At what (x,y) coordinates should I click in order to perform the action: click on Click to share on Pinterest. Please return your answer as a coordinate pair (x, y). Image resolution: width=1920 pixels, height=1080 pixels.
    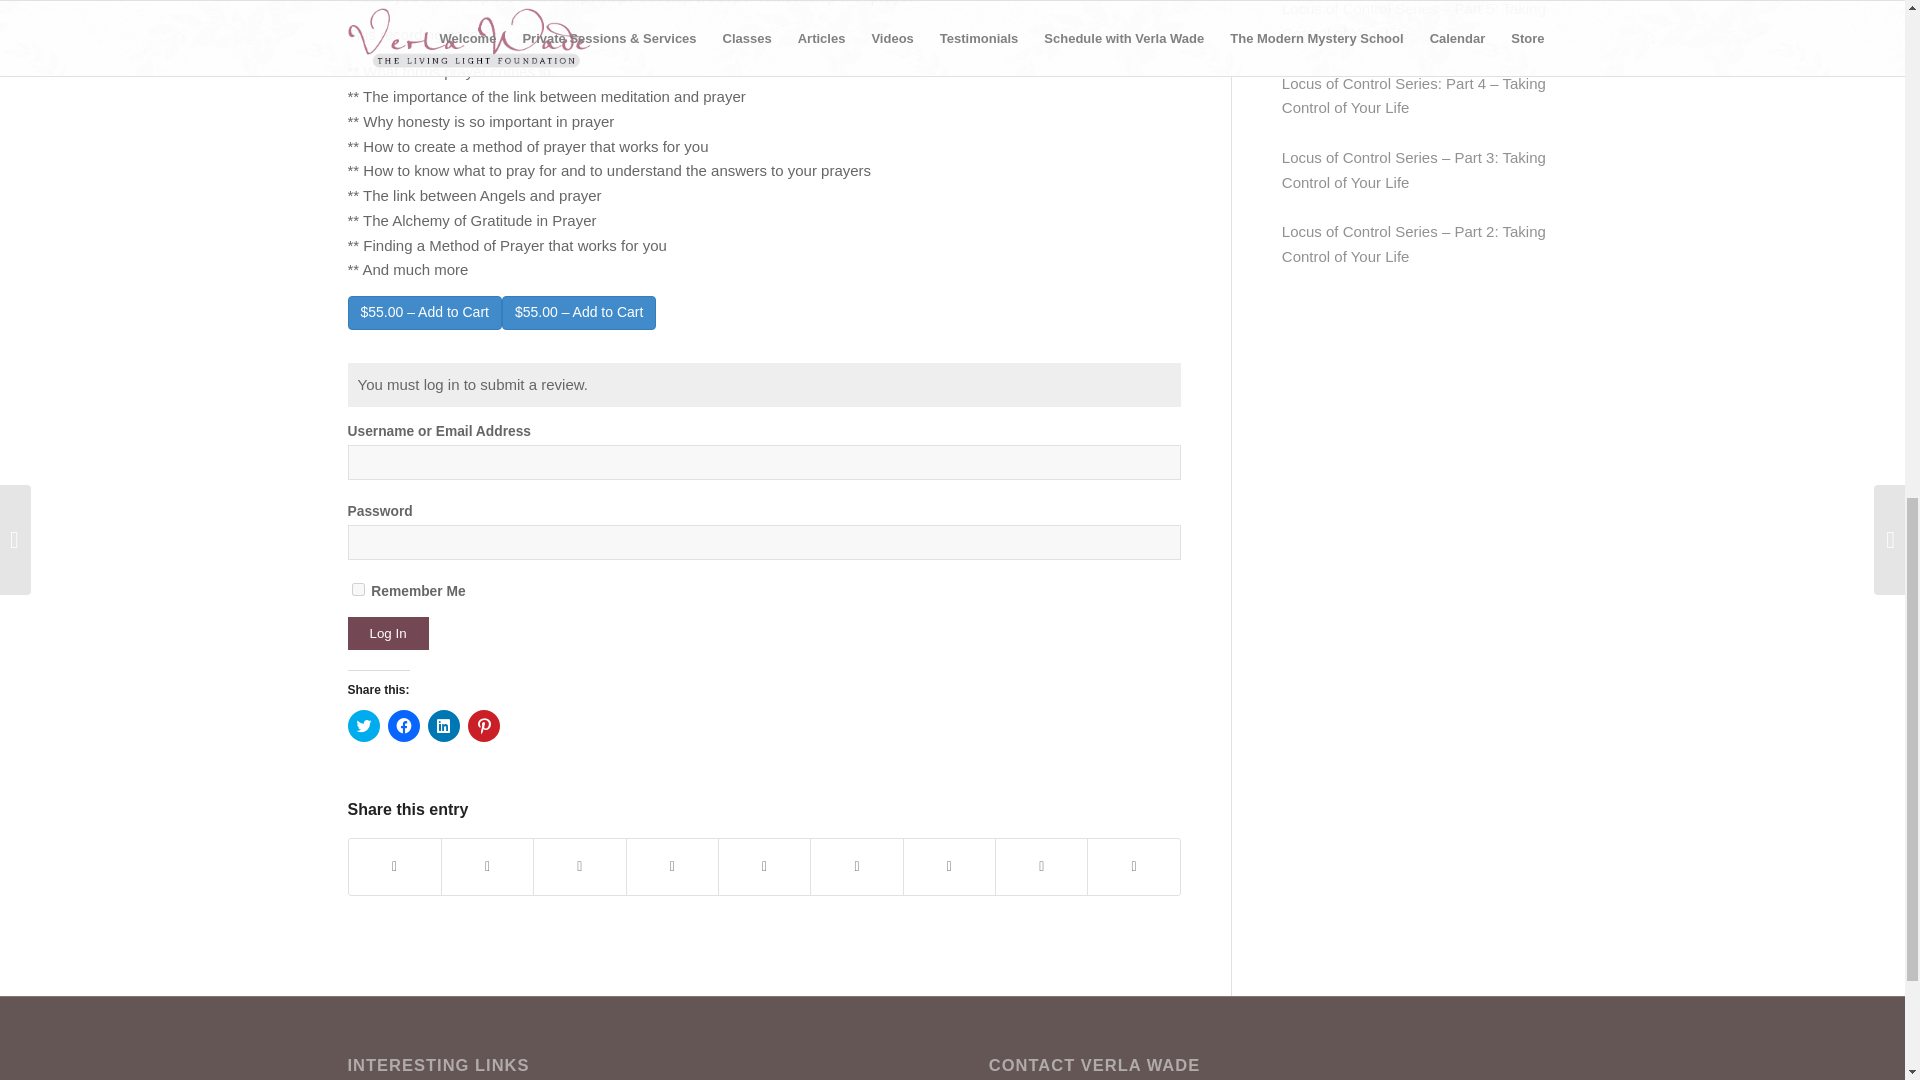
    Looking at the image, I should click on (484, 725).